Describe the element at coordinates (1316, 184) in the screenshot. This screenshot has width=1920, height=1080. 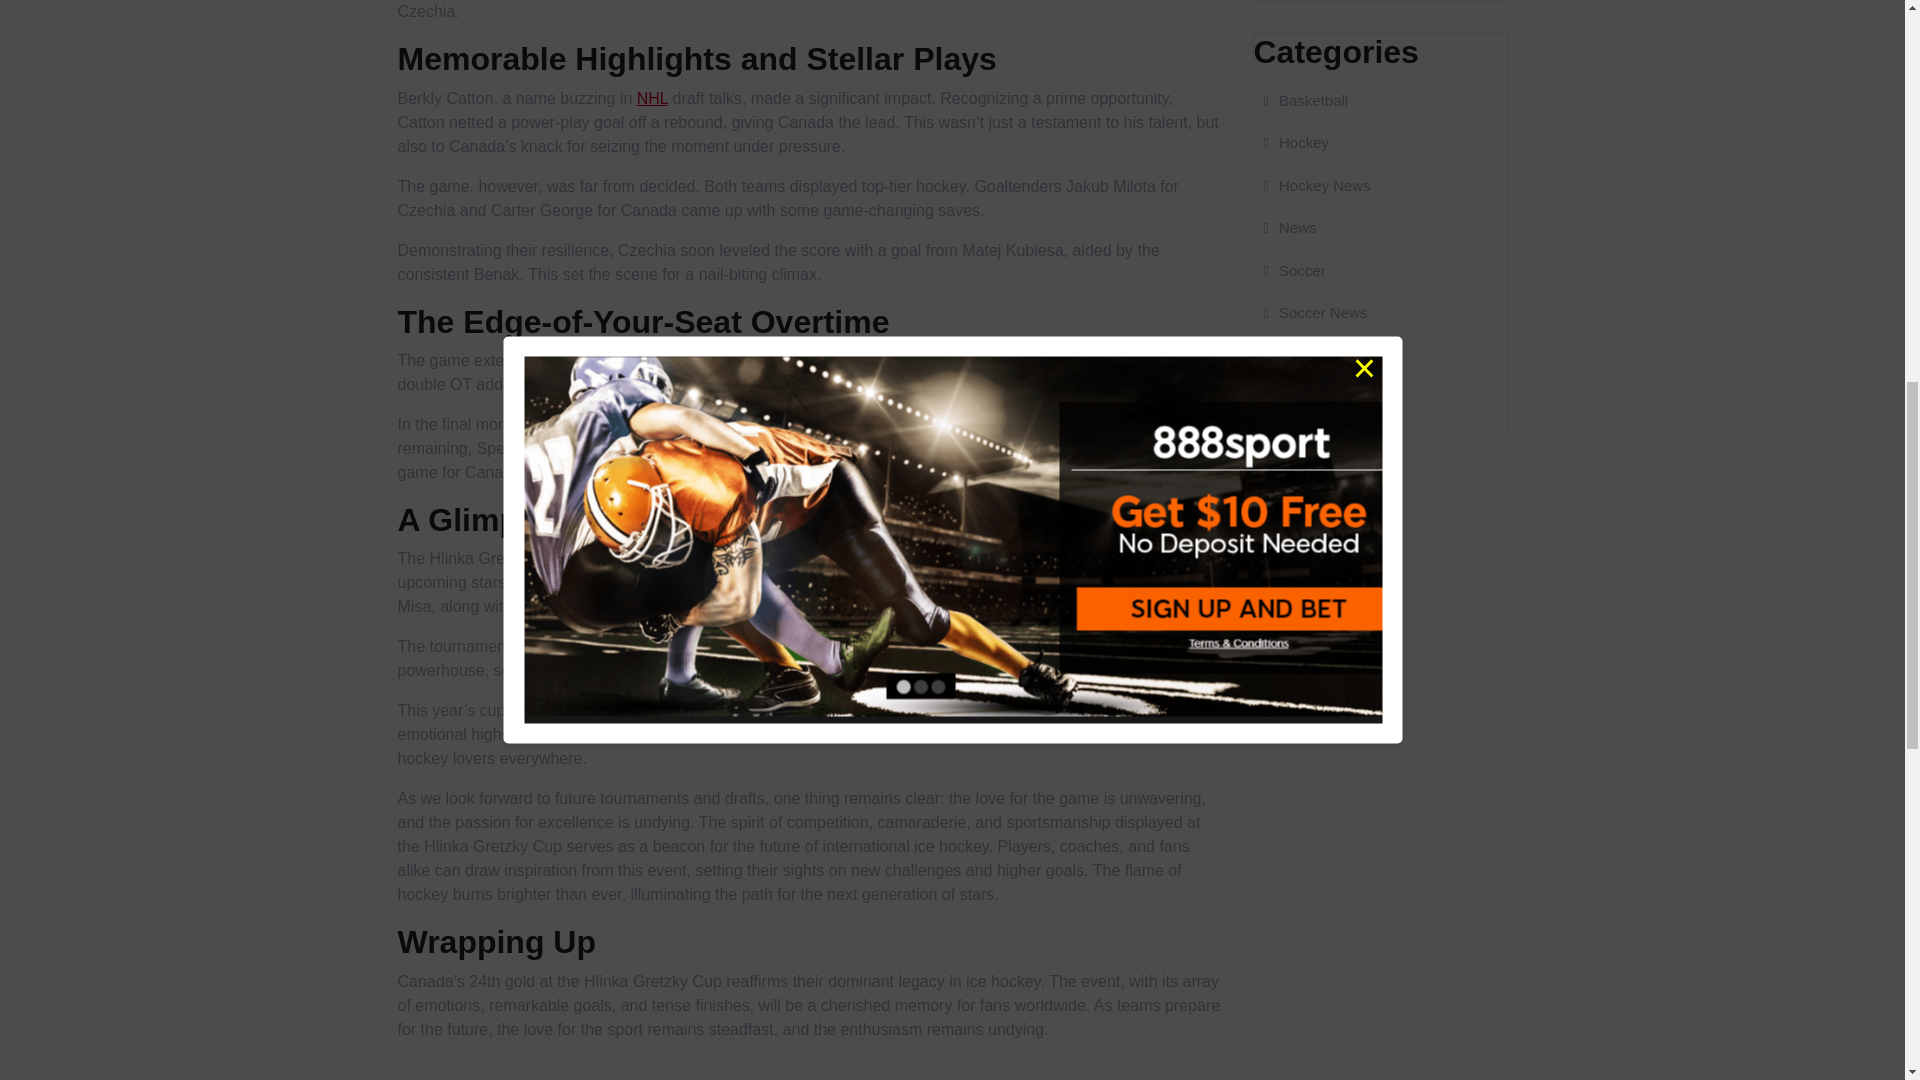
I see `Hockey News` at that location.